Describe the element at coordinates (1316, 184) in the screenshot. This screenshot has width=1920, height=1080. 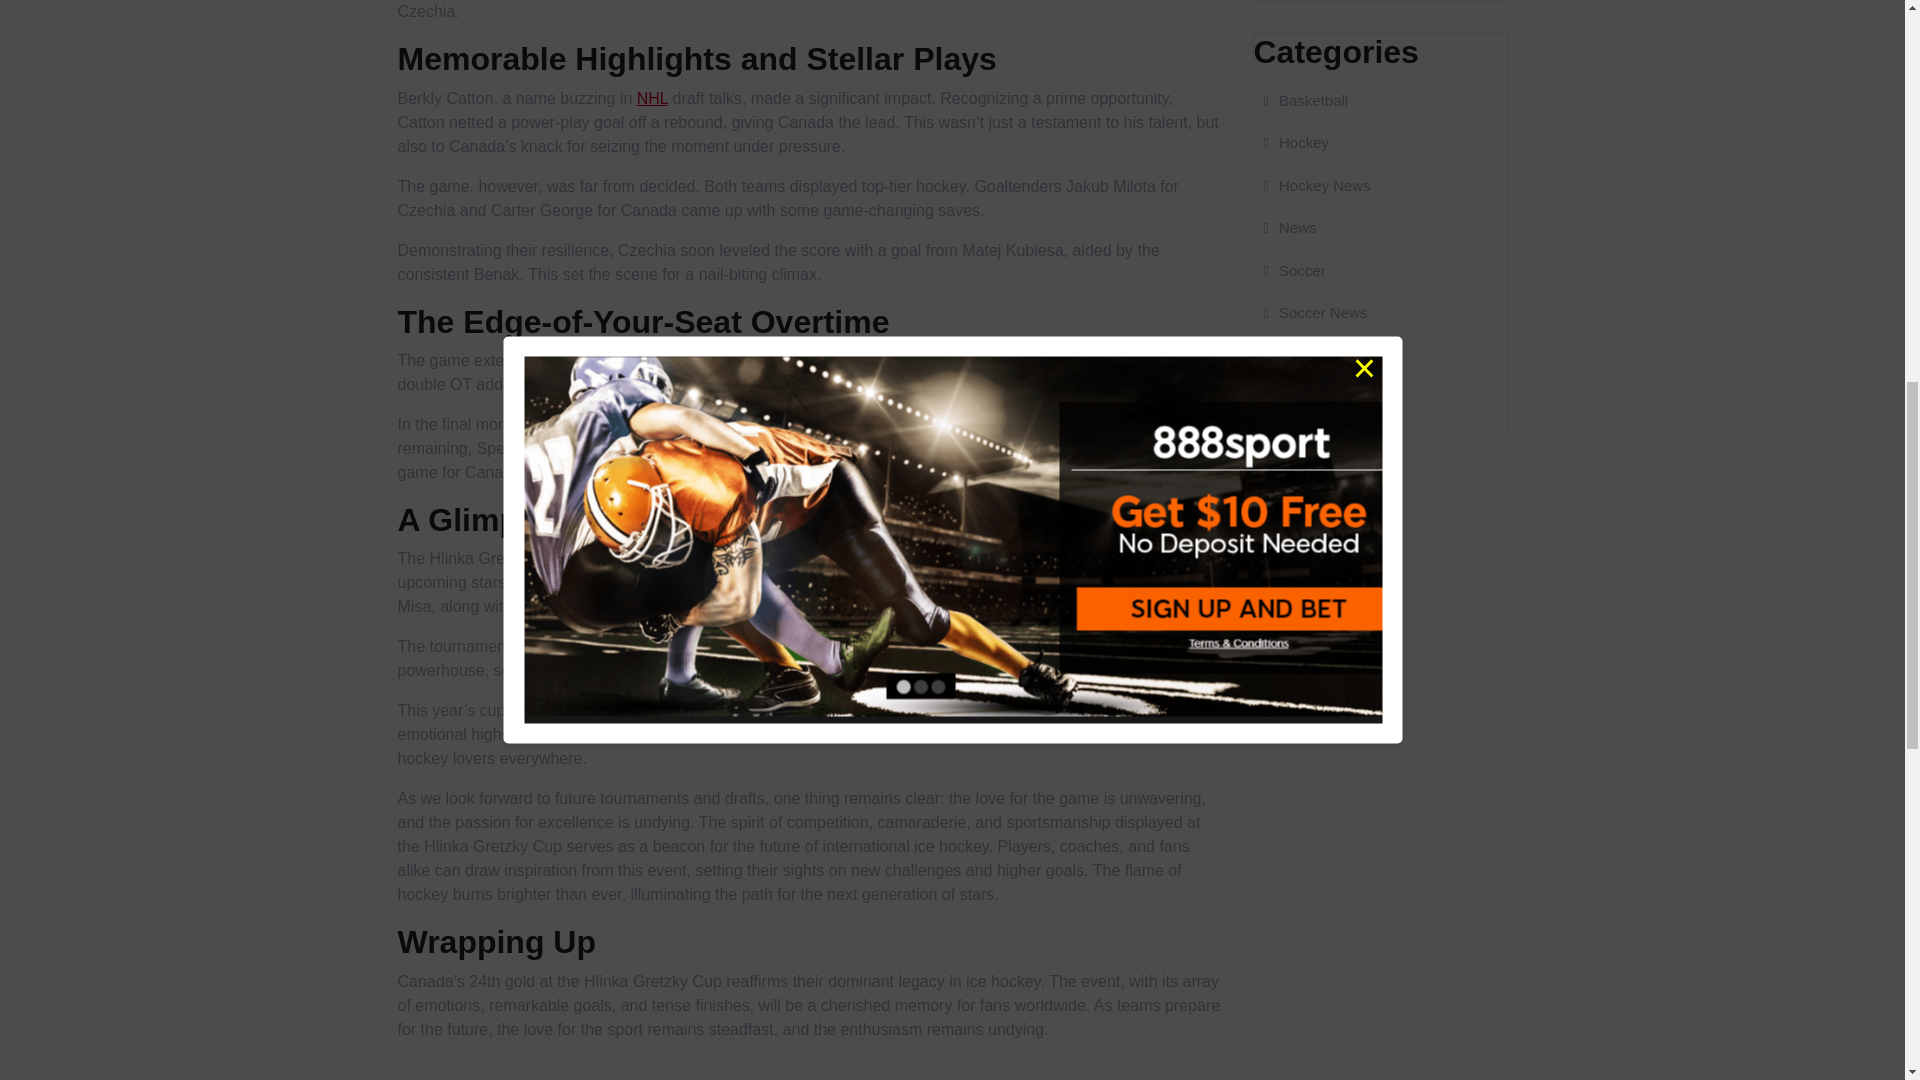
I see `Hockey News` at that location.